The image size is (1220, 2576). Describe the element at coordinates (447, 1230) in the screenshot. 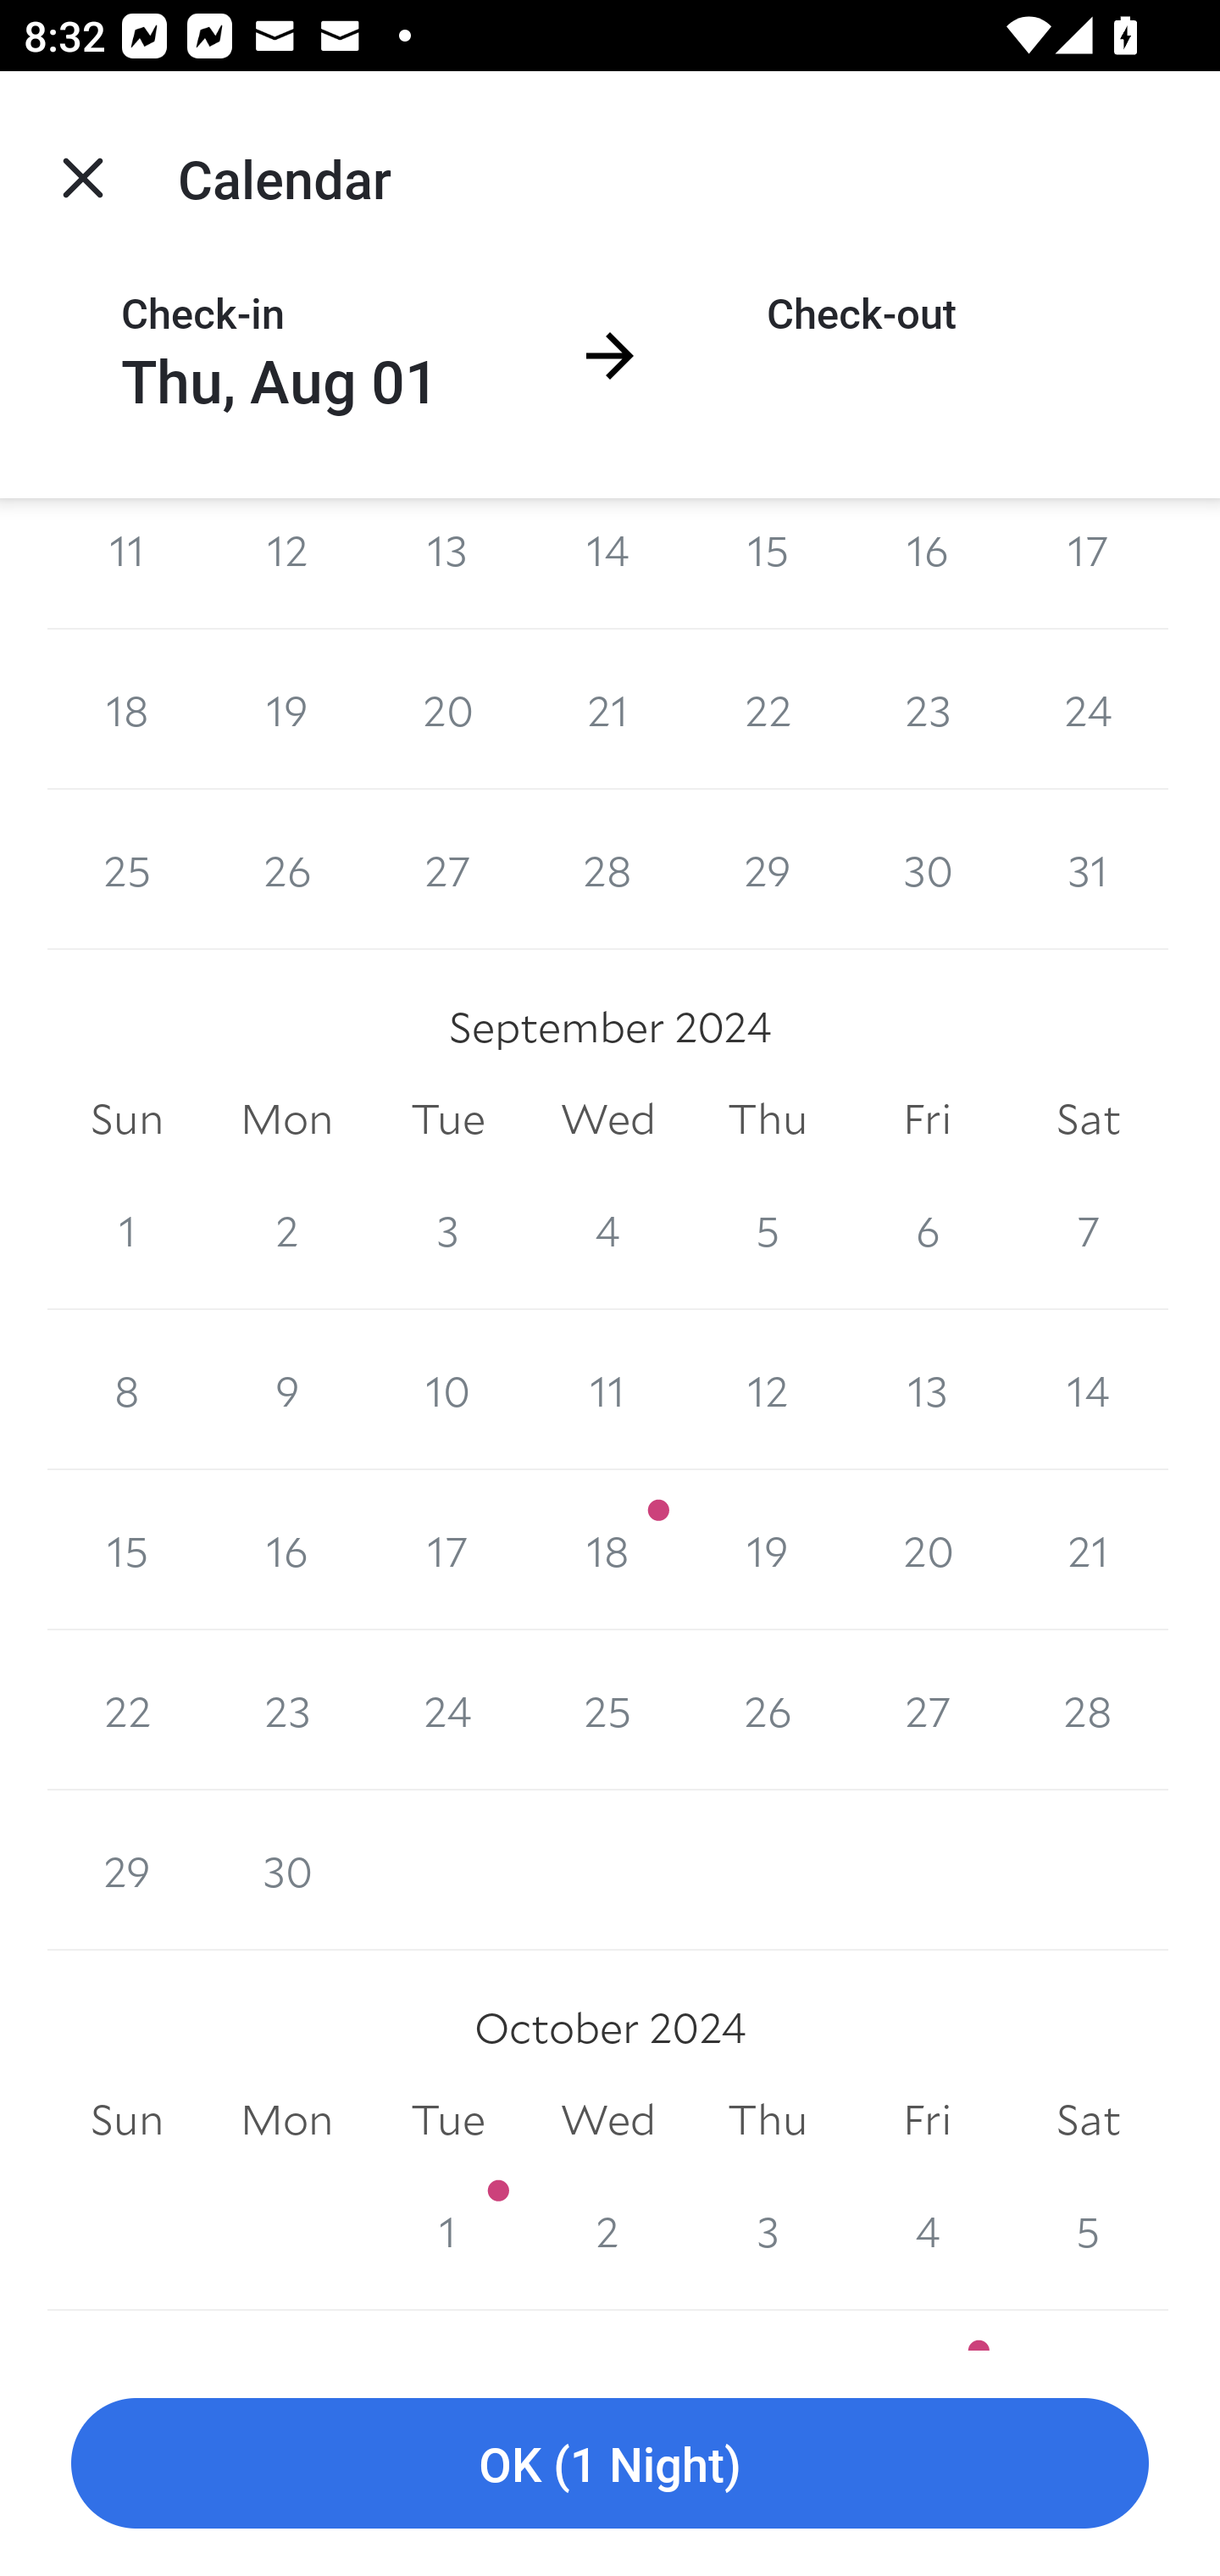

I see `3 3 September 2024` at that location.